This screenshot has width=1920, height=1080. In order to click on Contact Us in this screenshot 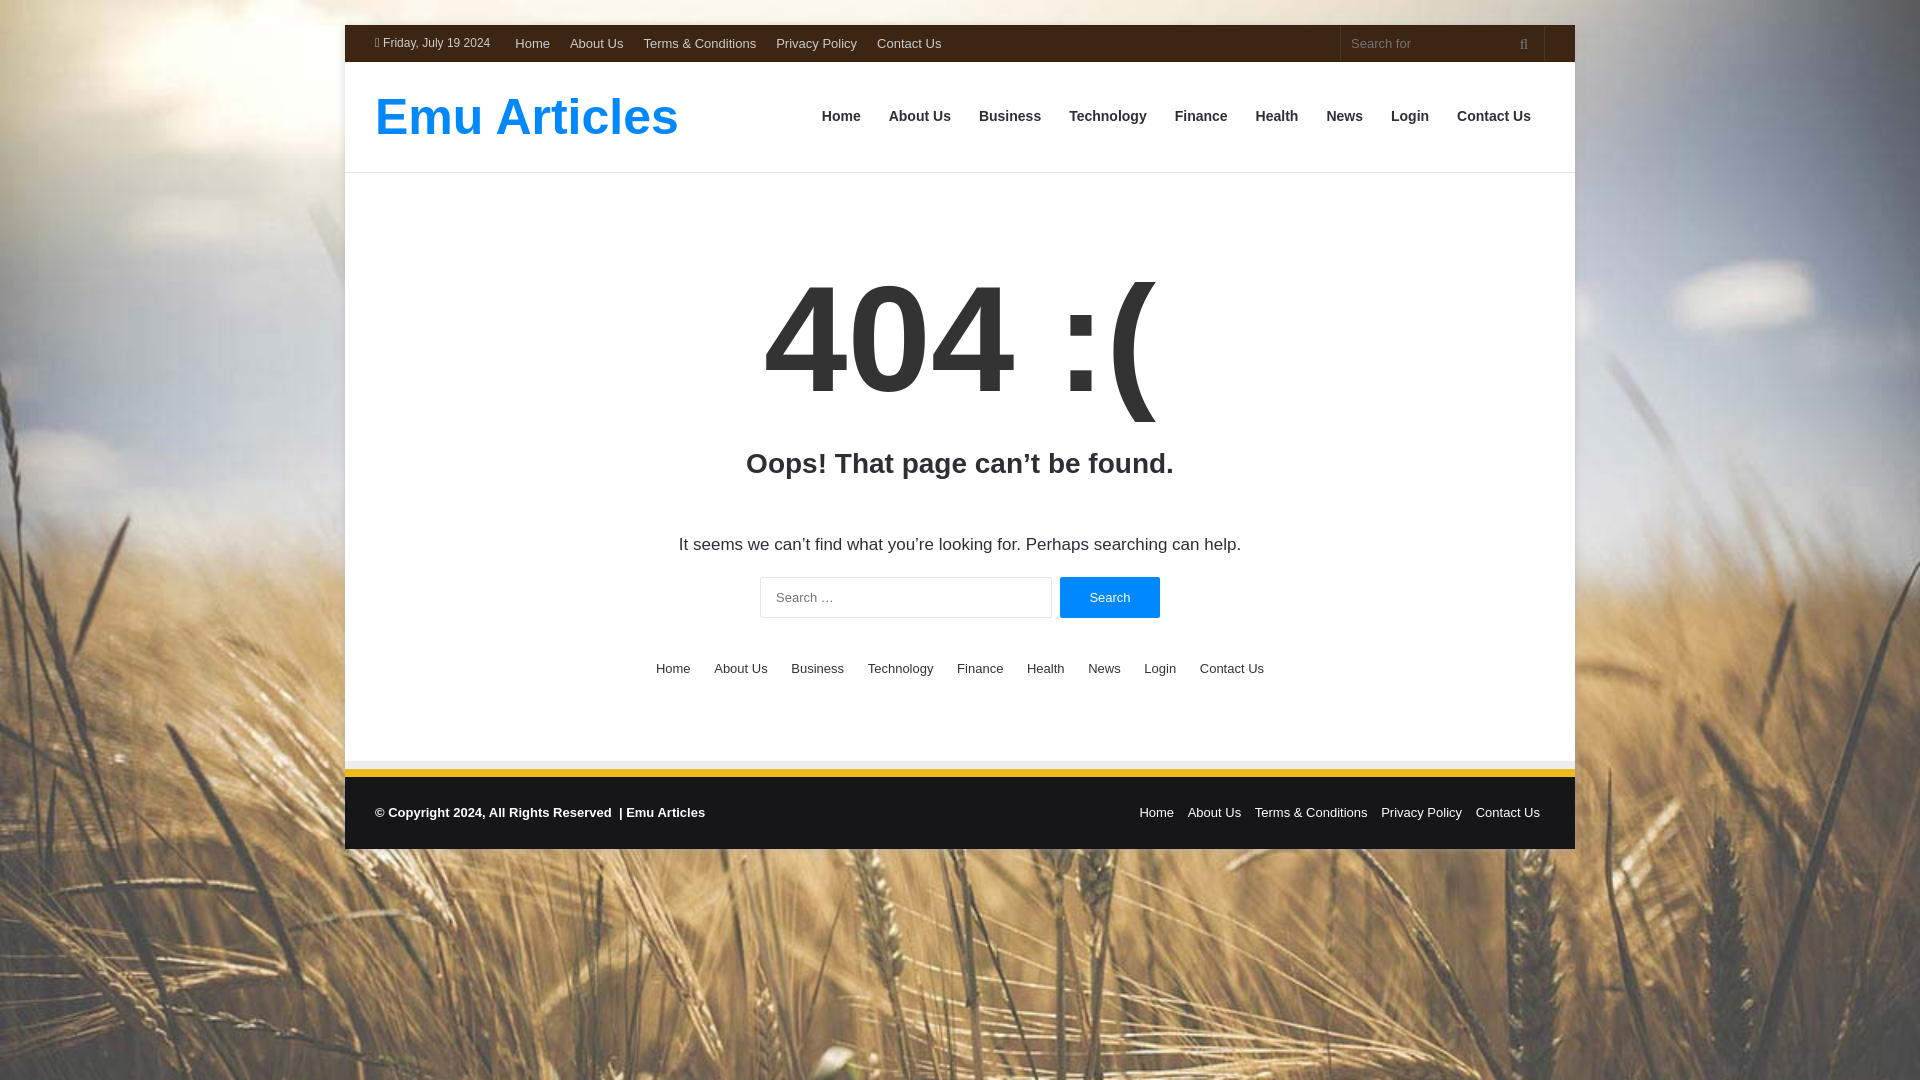, I will do `click(1494, 116)`.